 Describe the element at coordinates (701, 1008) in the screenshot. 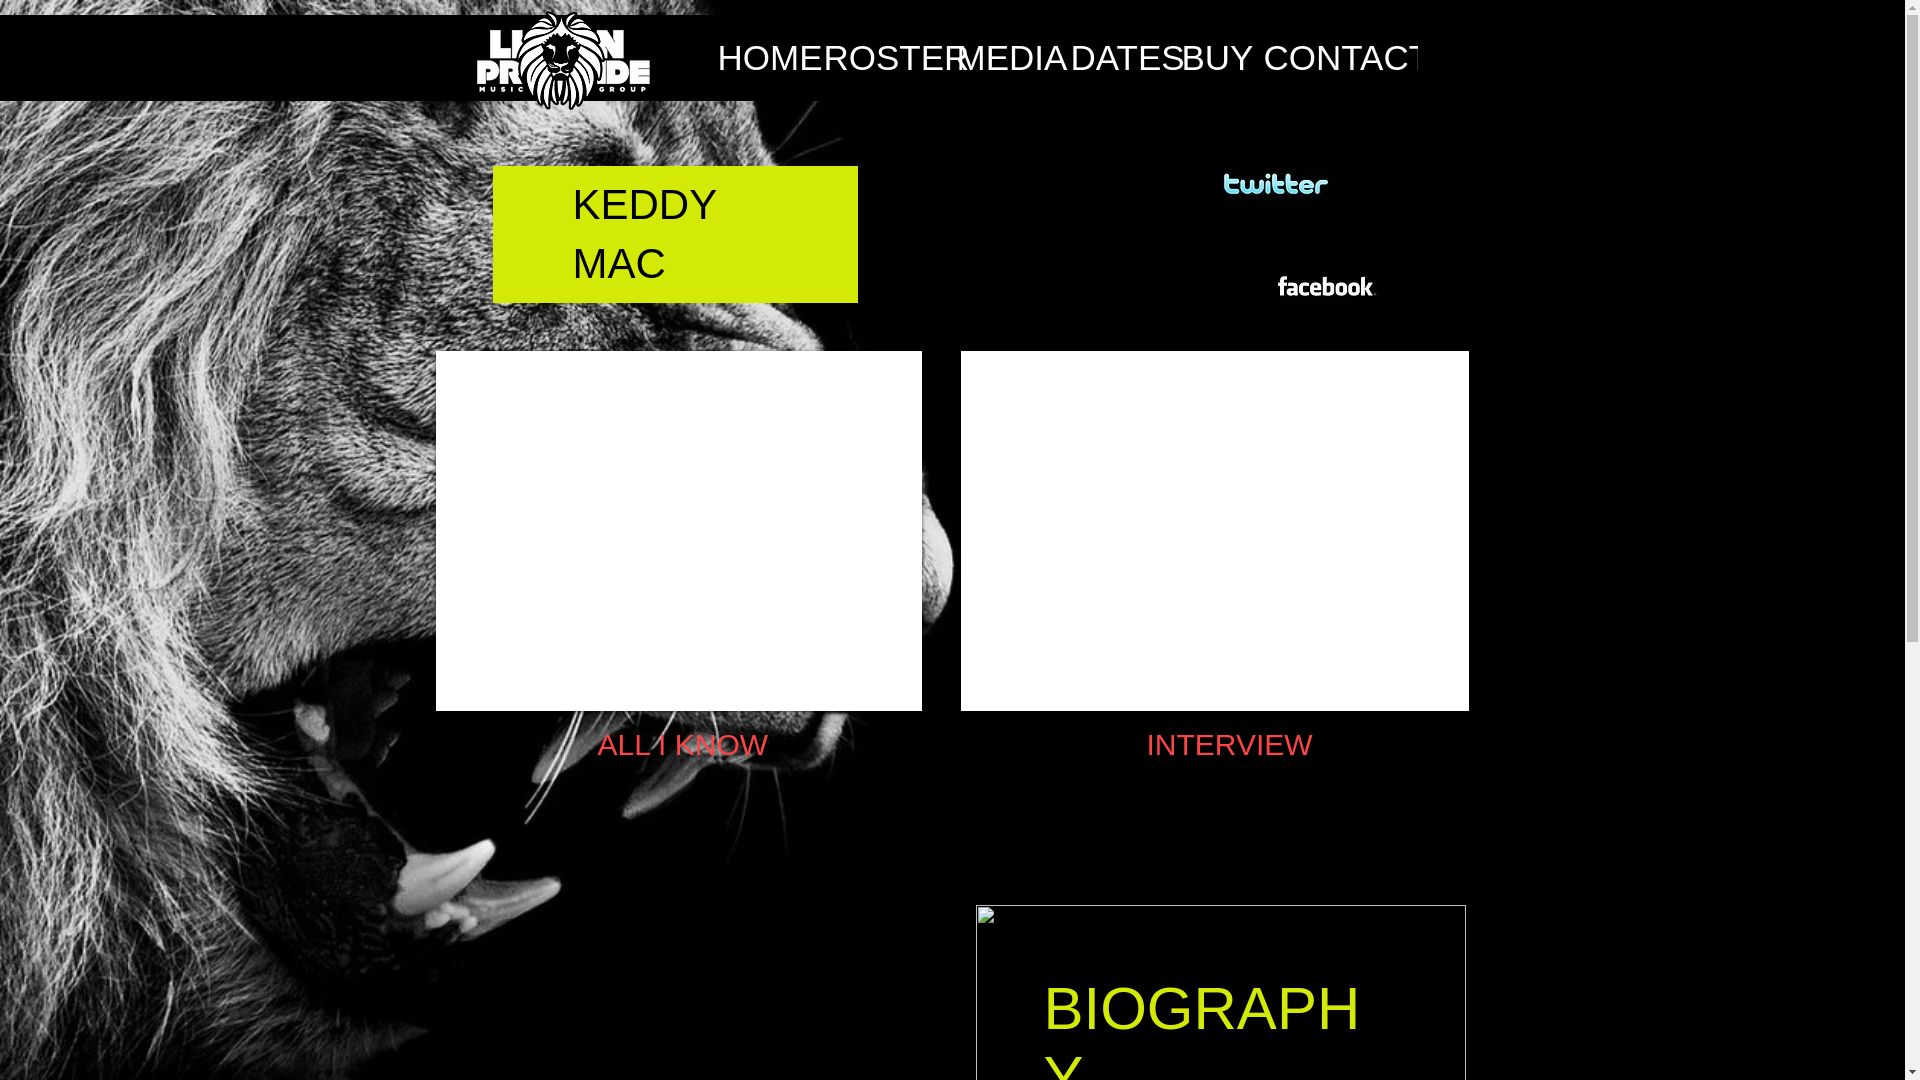

I see `SoundCloud Player` at that location.